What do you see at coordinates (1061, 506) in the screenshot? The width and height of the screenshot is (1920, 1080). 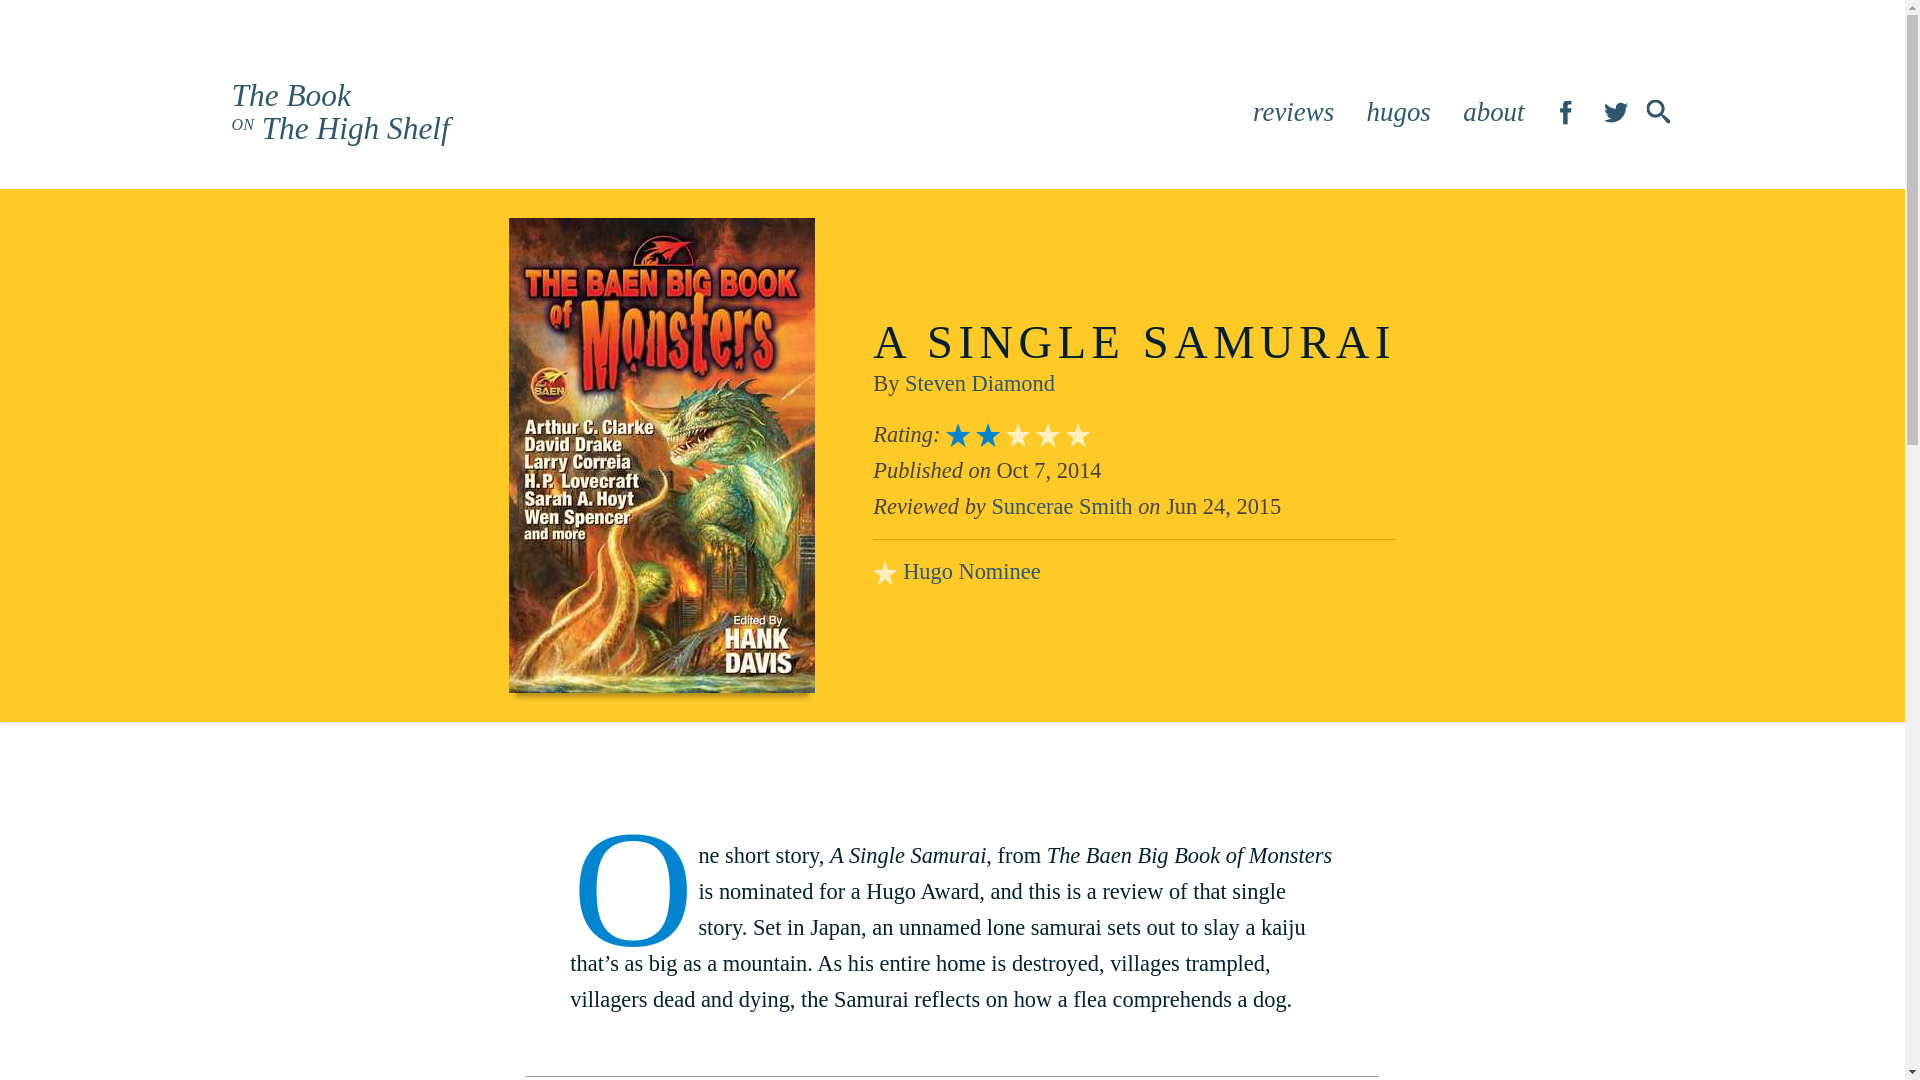 I see `about` at bounding box center [1061, 506].